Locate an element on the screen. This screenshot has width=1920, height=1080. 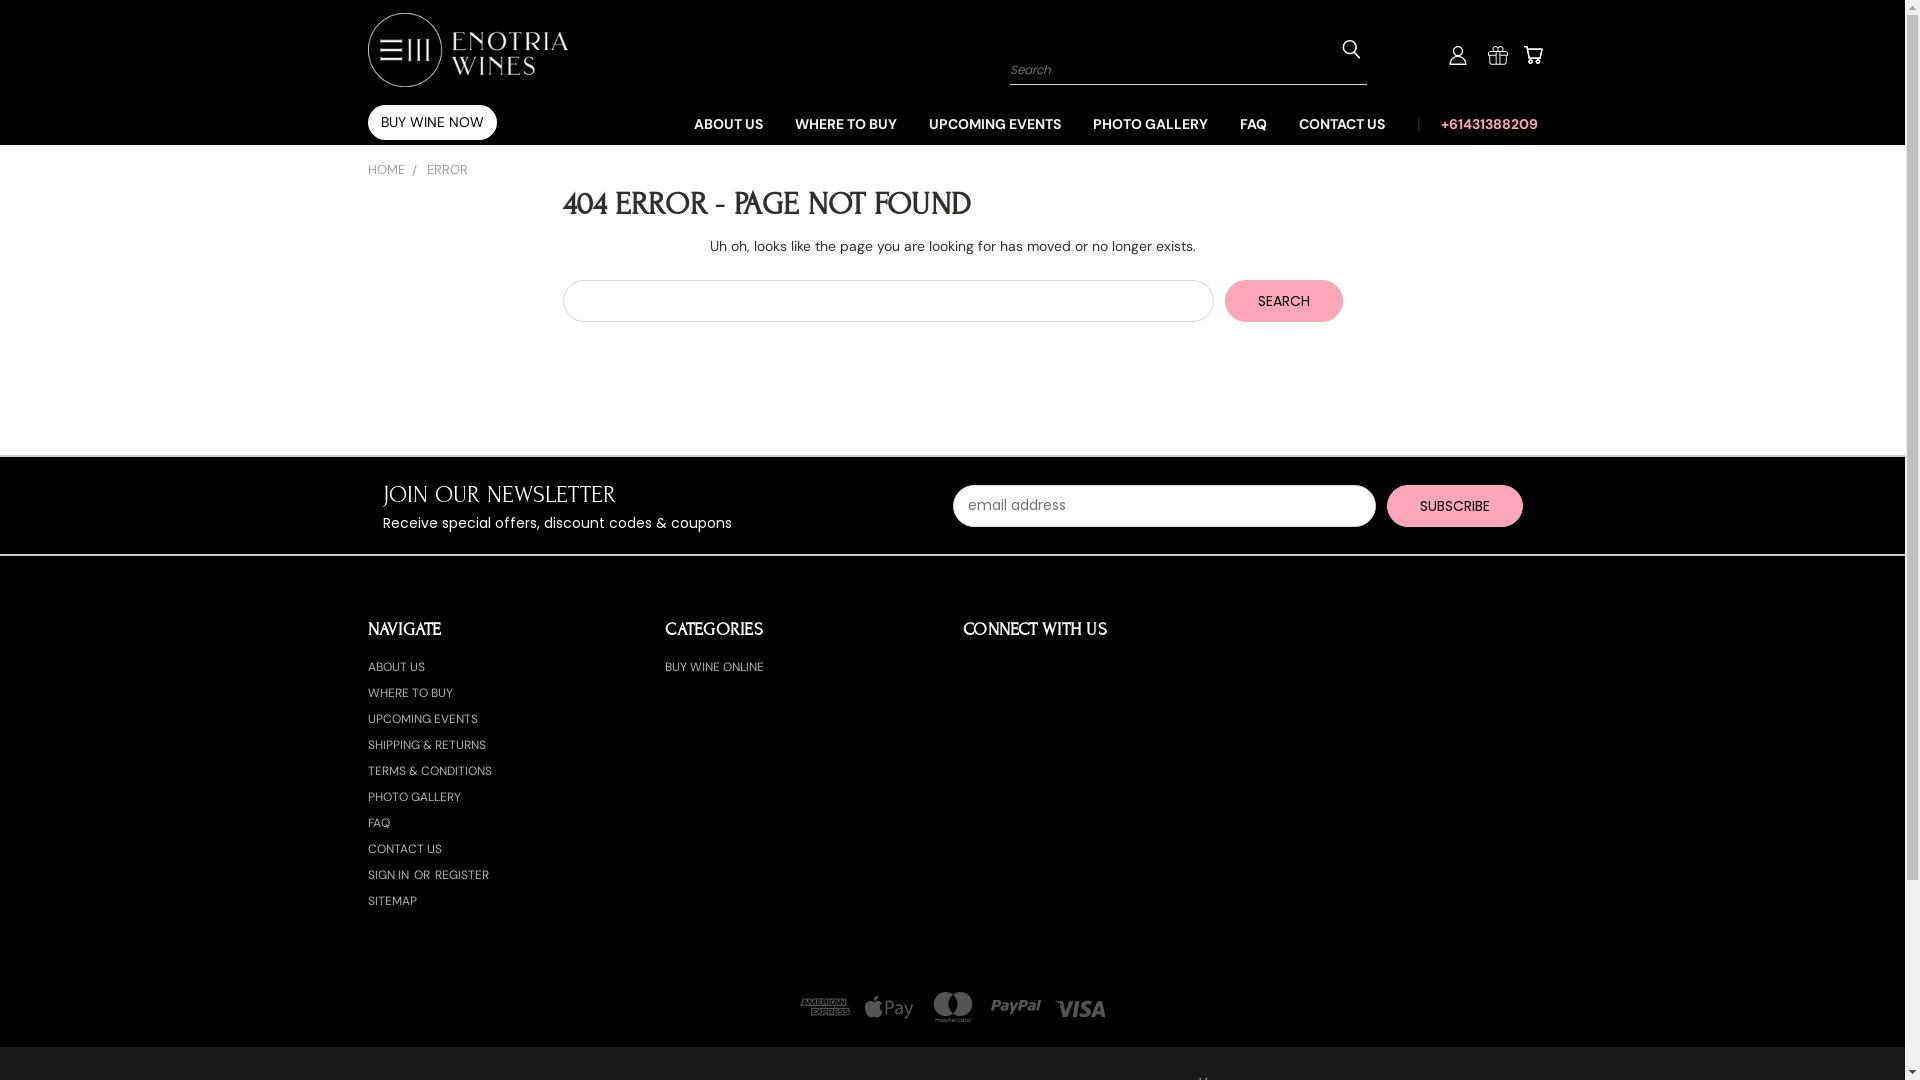
Submit Search is located at coordinates (1351, 48).